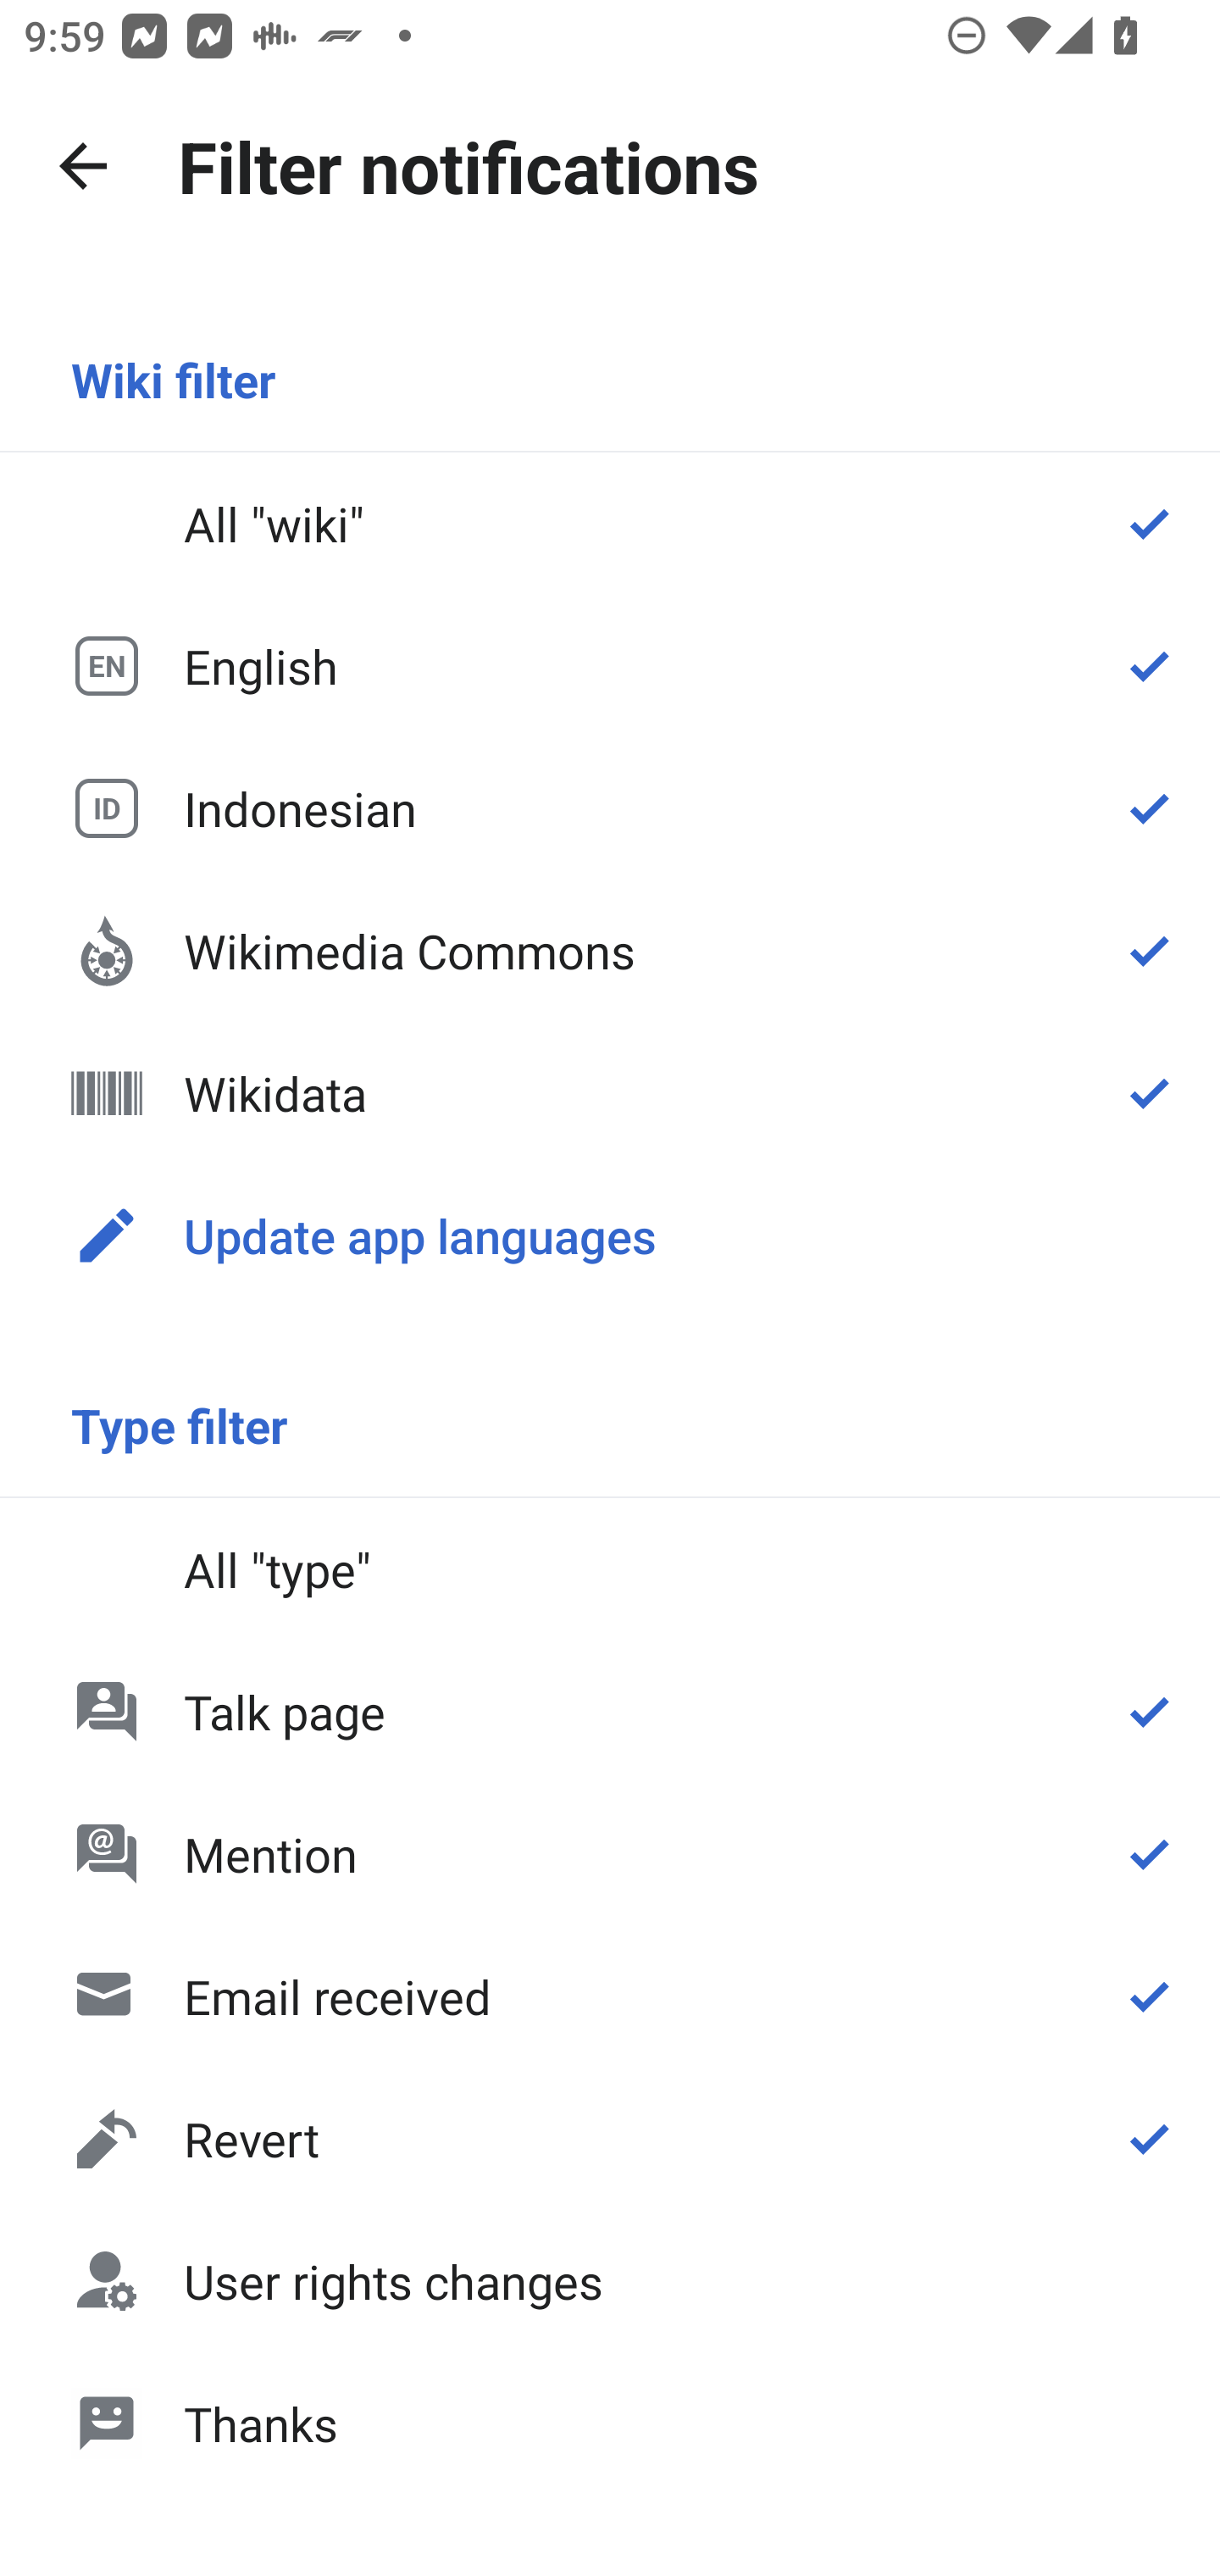 The image size is (1220, 2576). What do you see at coordinates (610, 1569) in the screenshot?
I see `All "type"` at bounding box center [610, 1569].